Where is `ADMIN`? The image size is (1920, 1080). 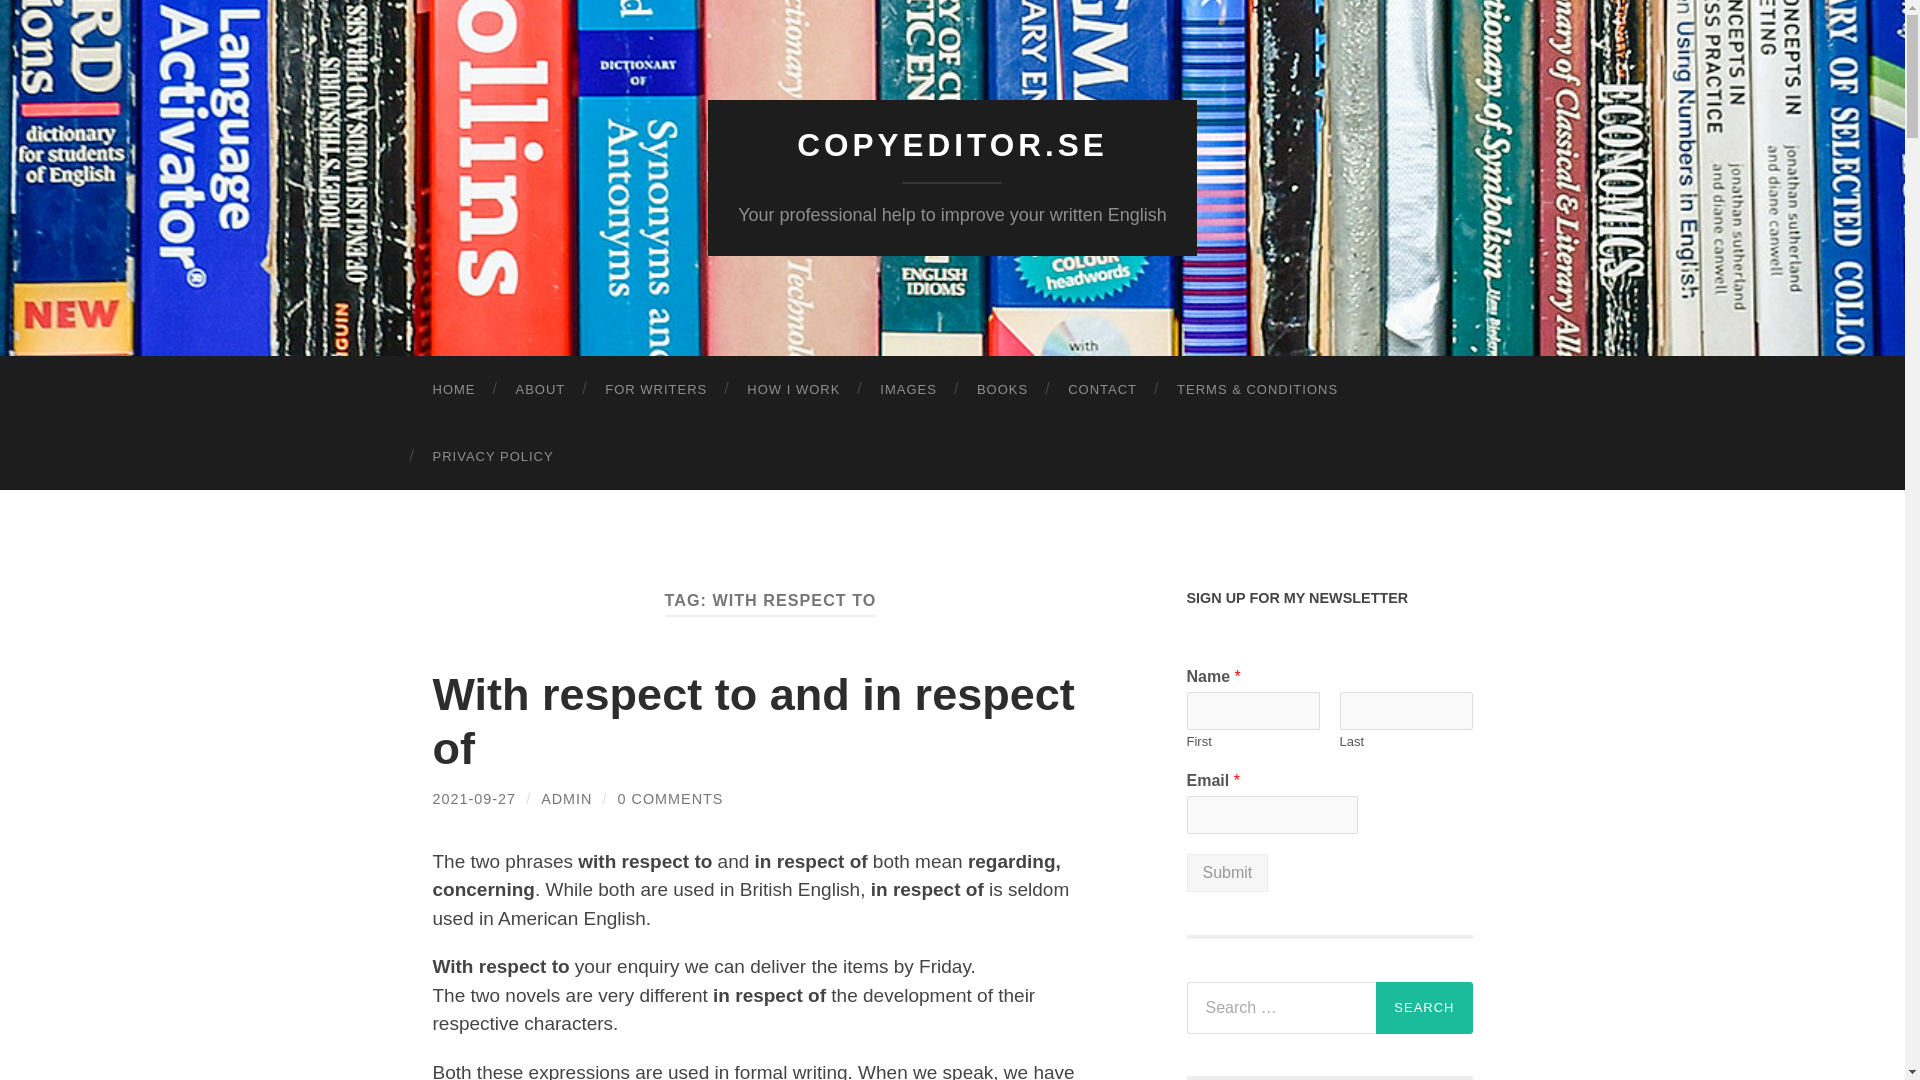
ADMIN is located at coordinates (566, 798).